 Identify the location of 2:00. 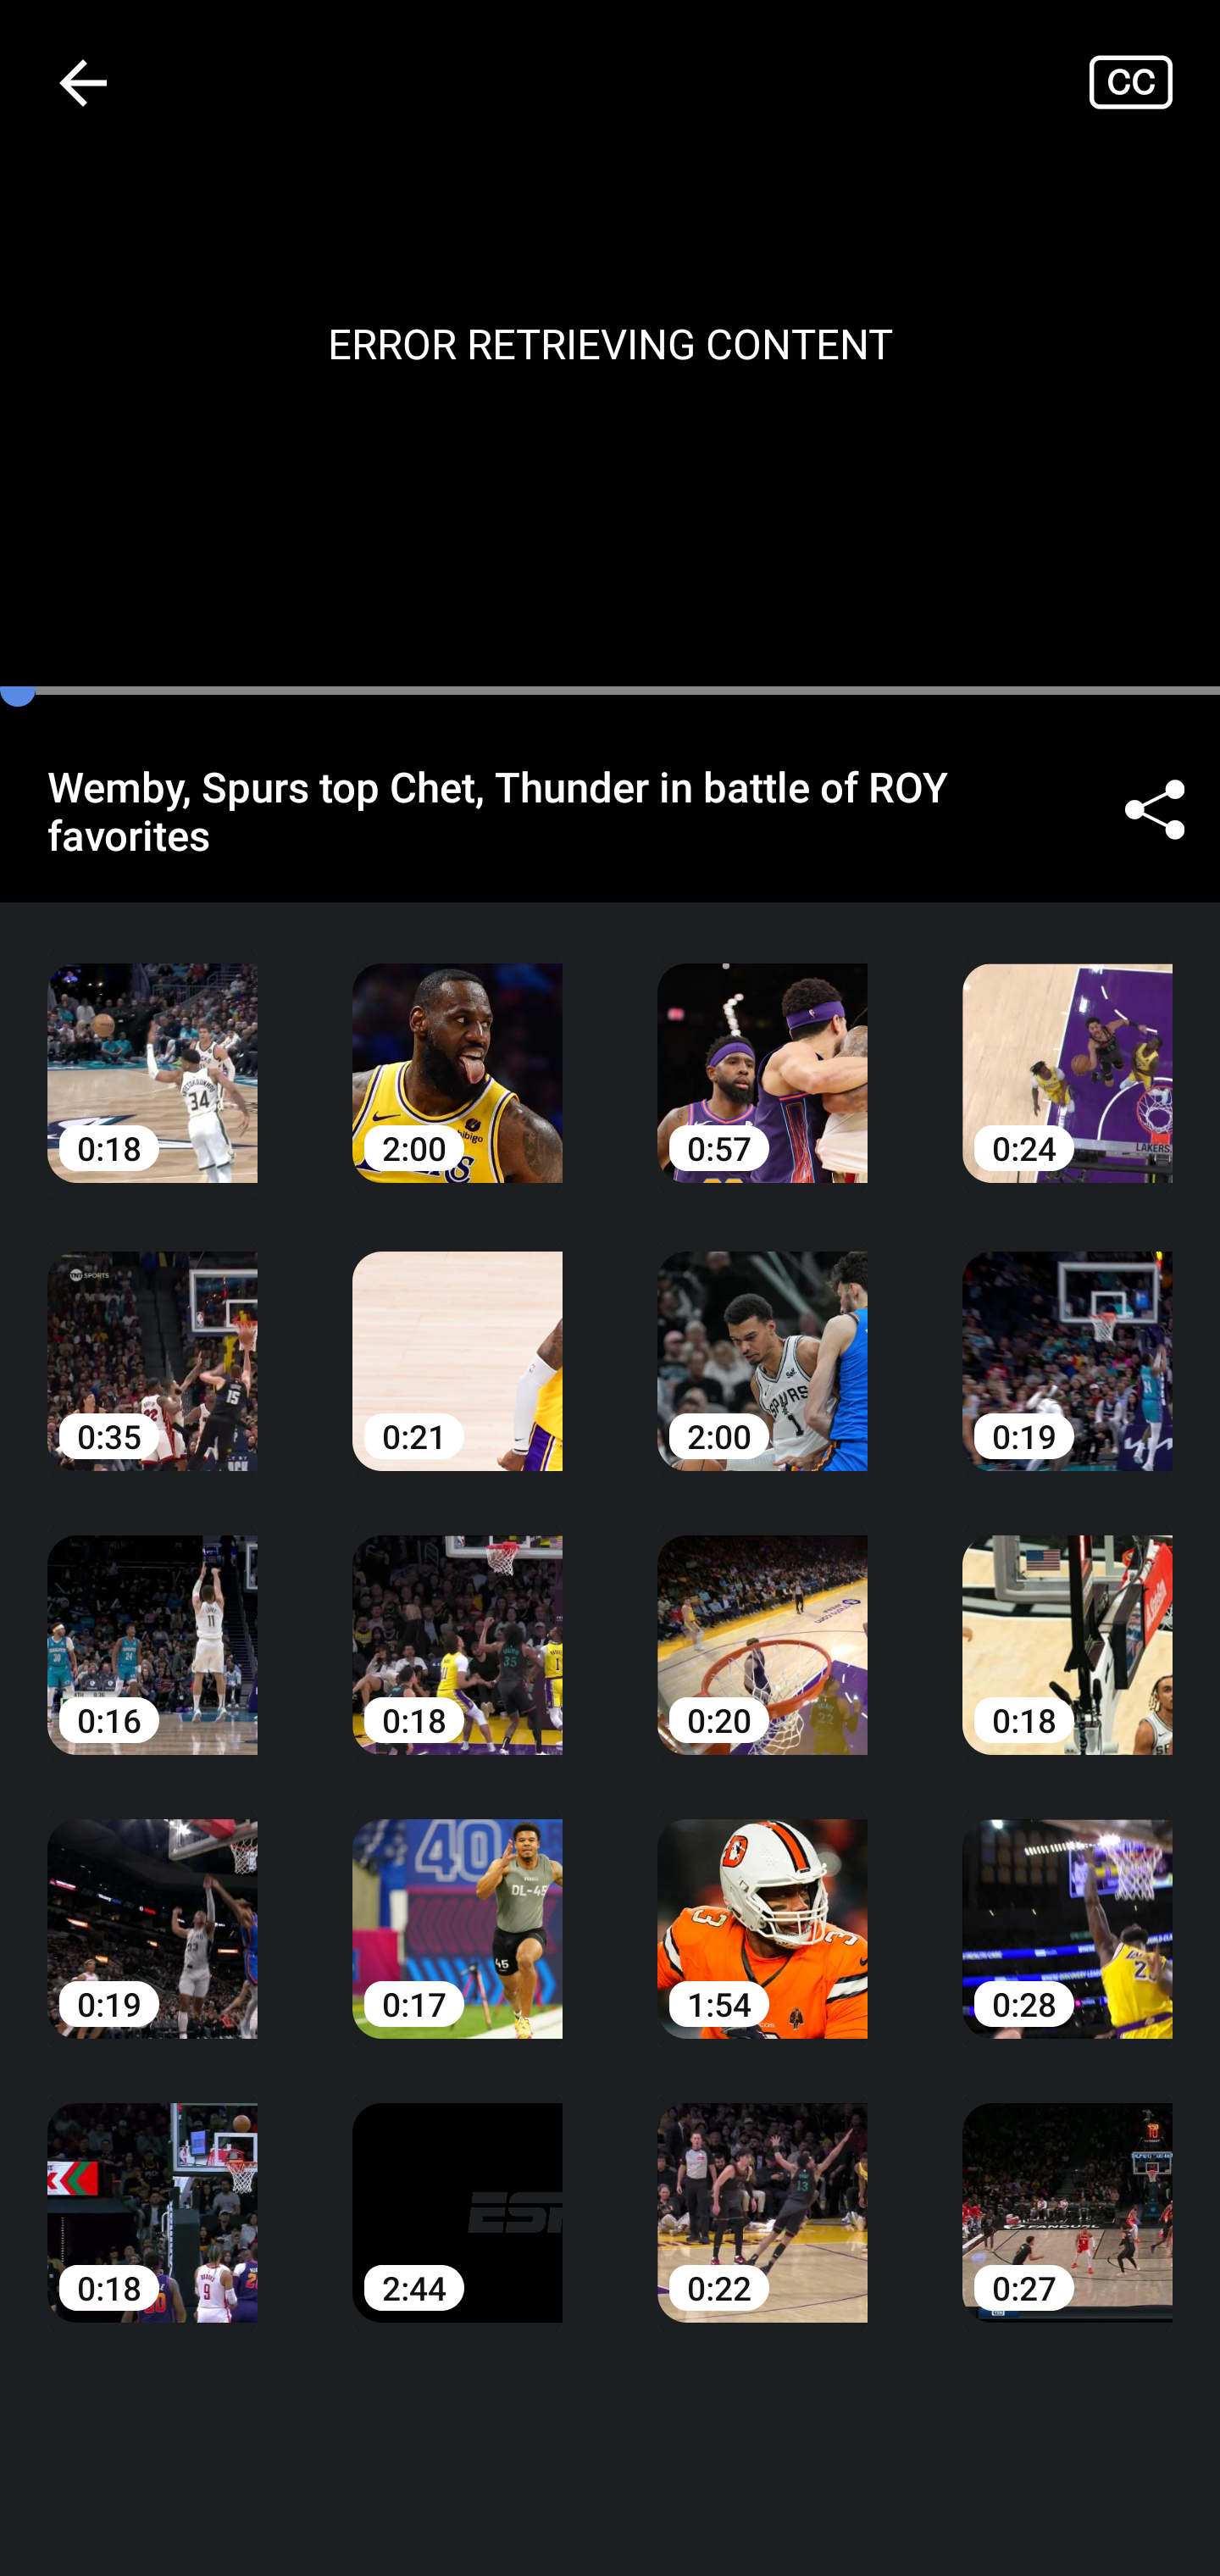
(762, 1336).